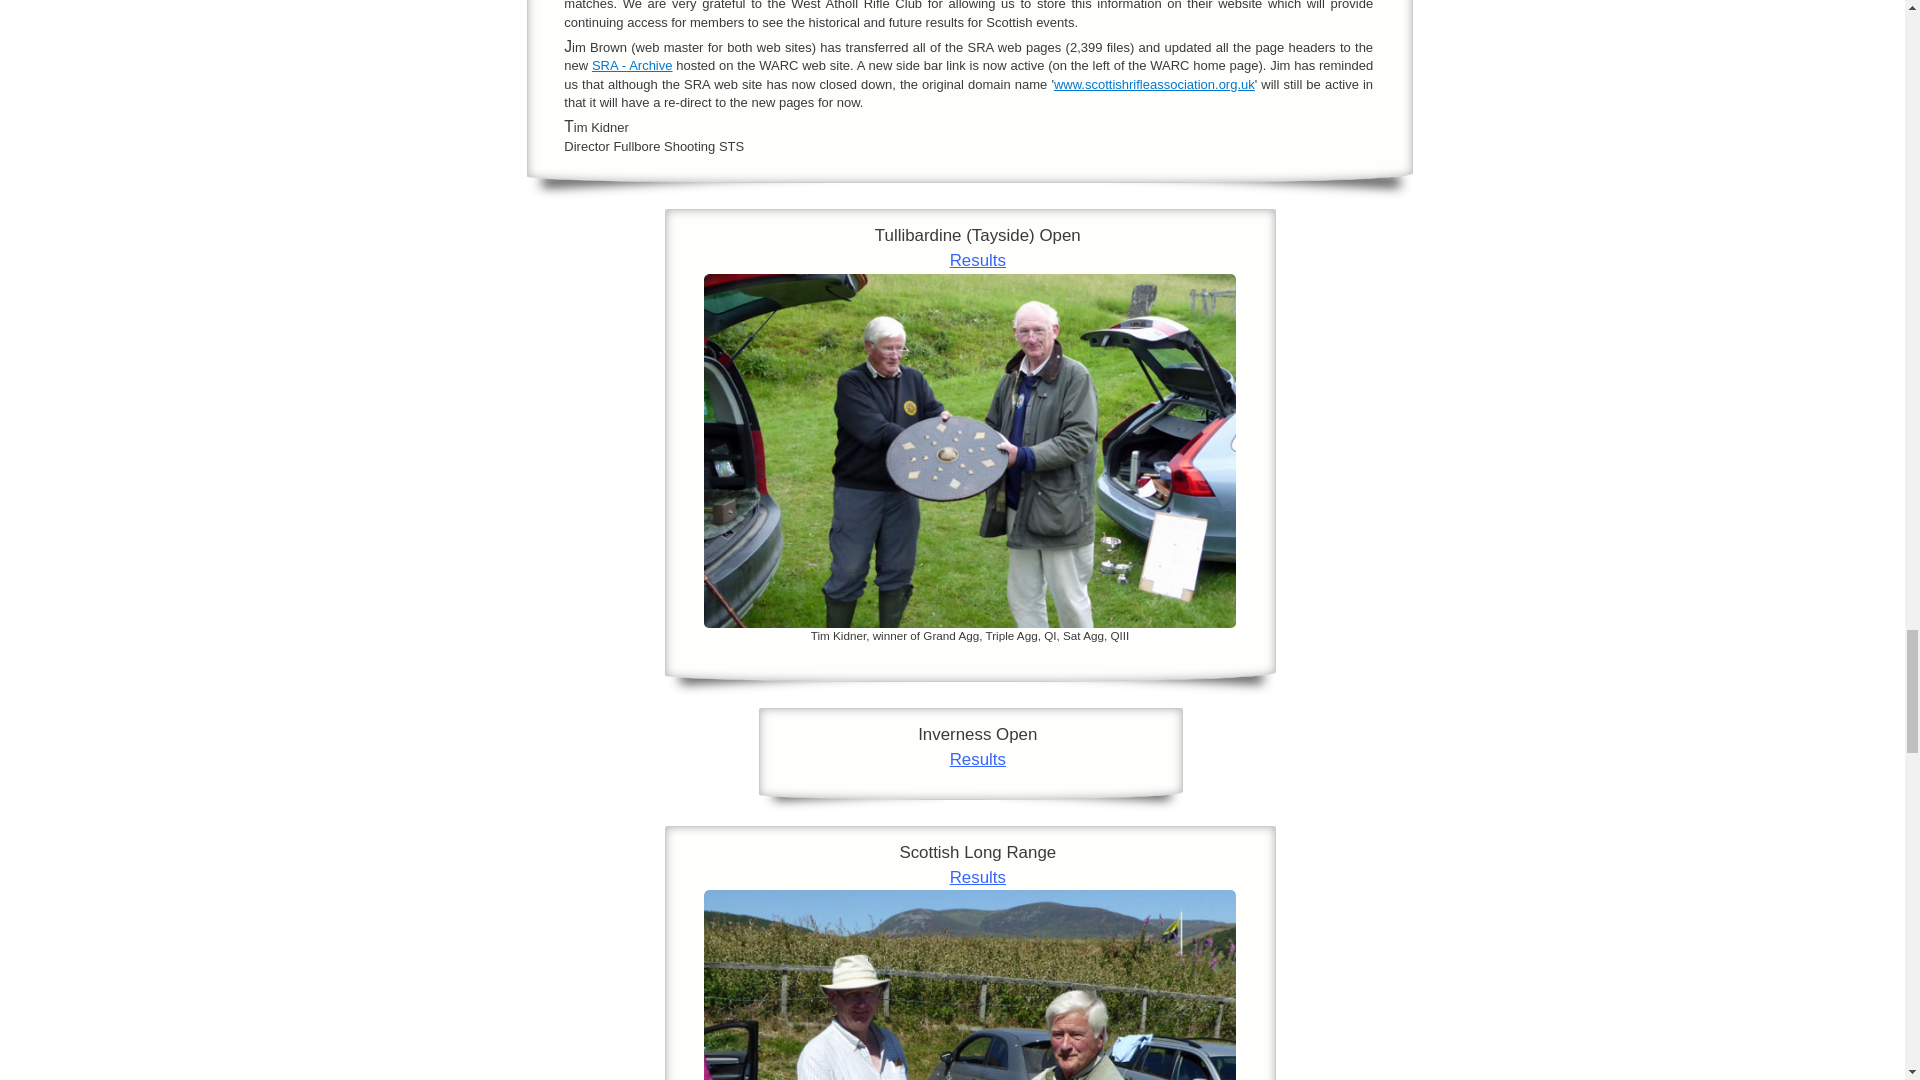  I want to click on www.scottishrifleassociation.org.uk, so click(1154, 84).